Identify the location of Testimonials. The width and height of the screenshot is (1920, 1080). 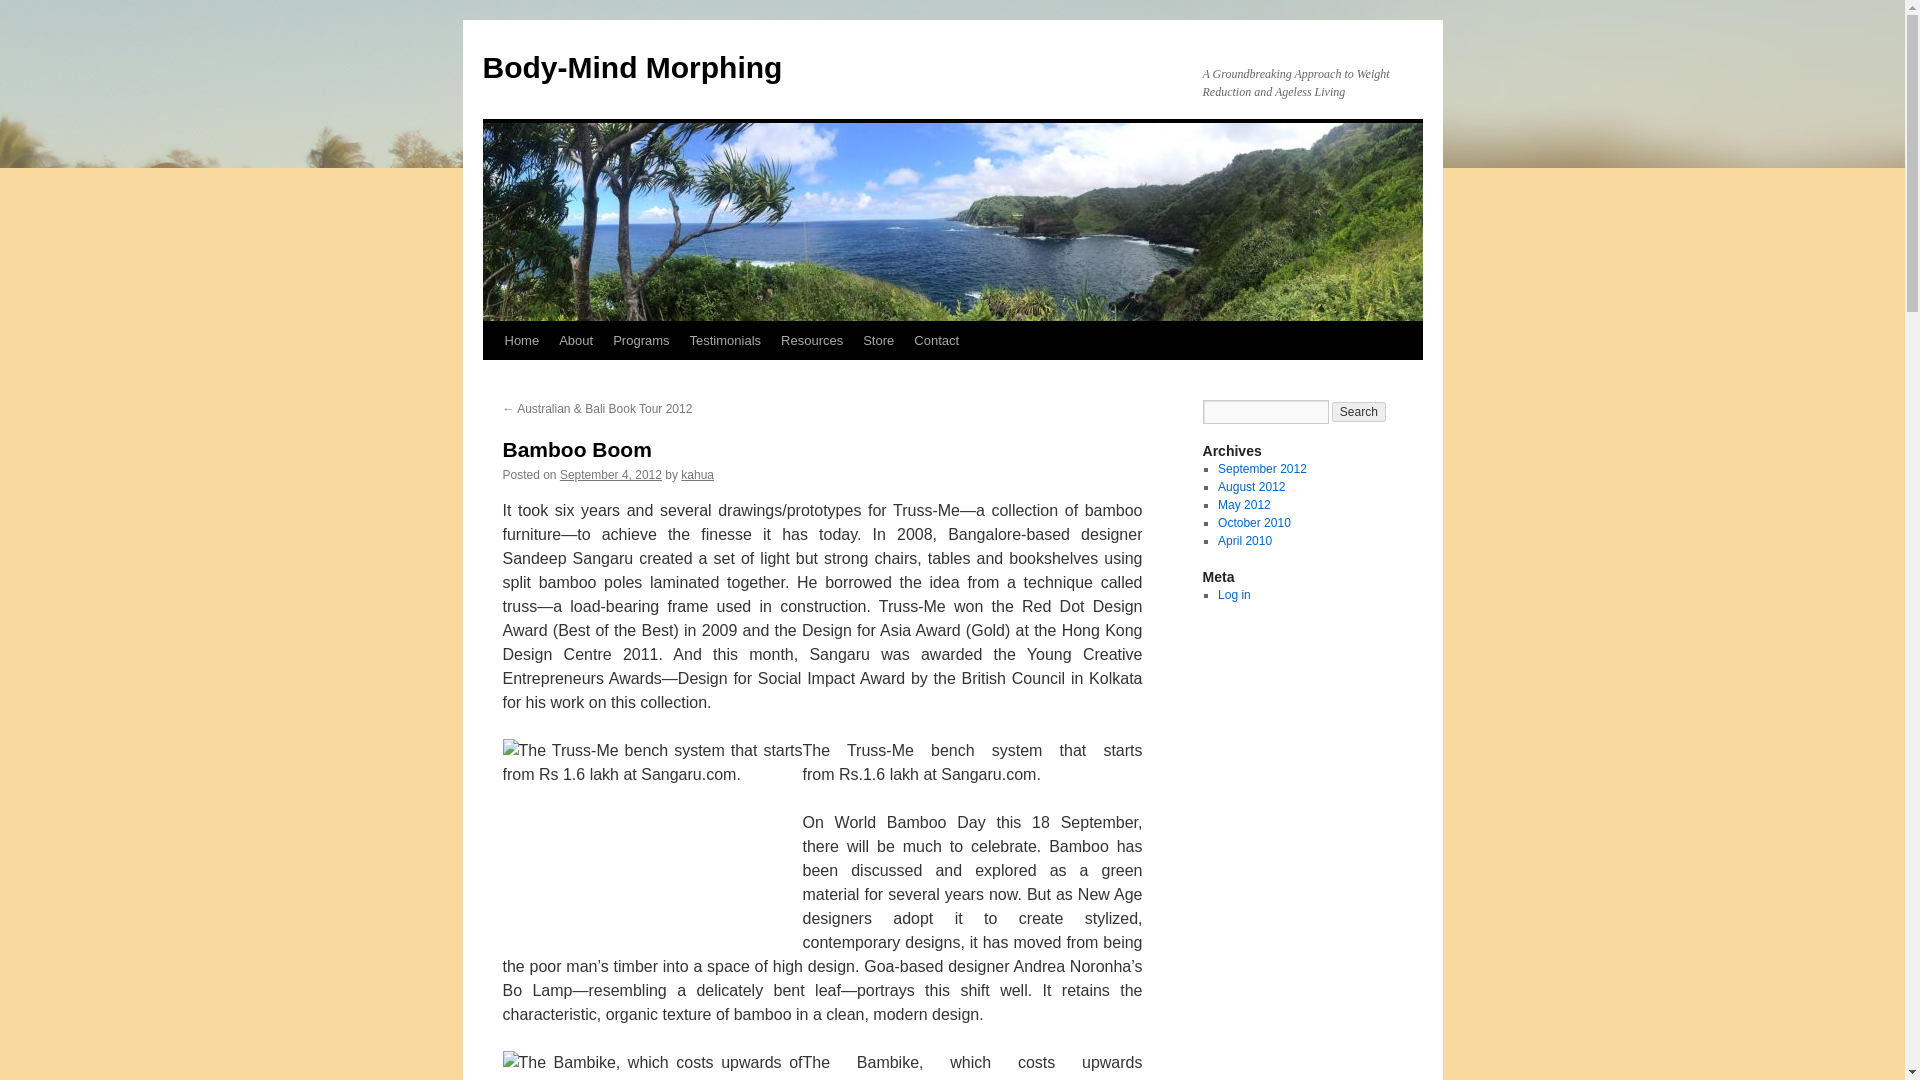
(725, 340).